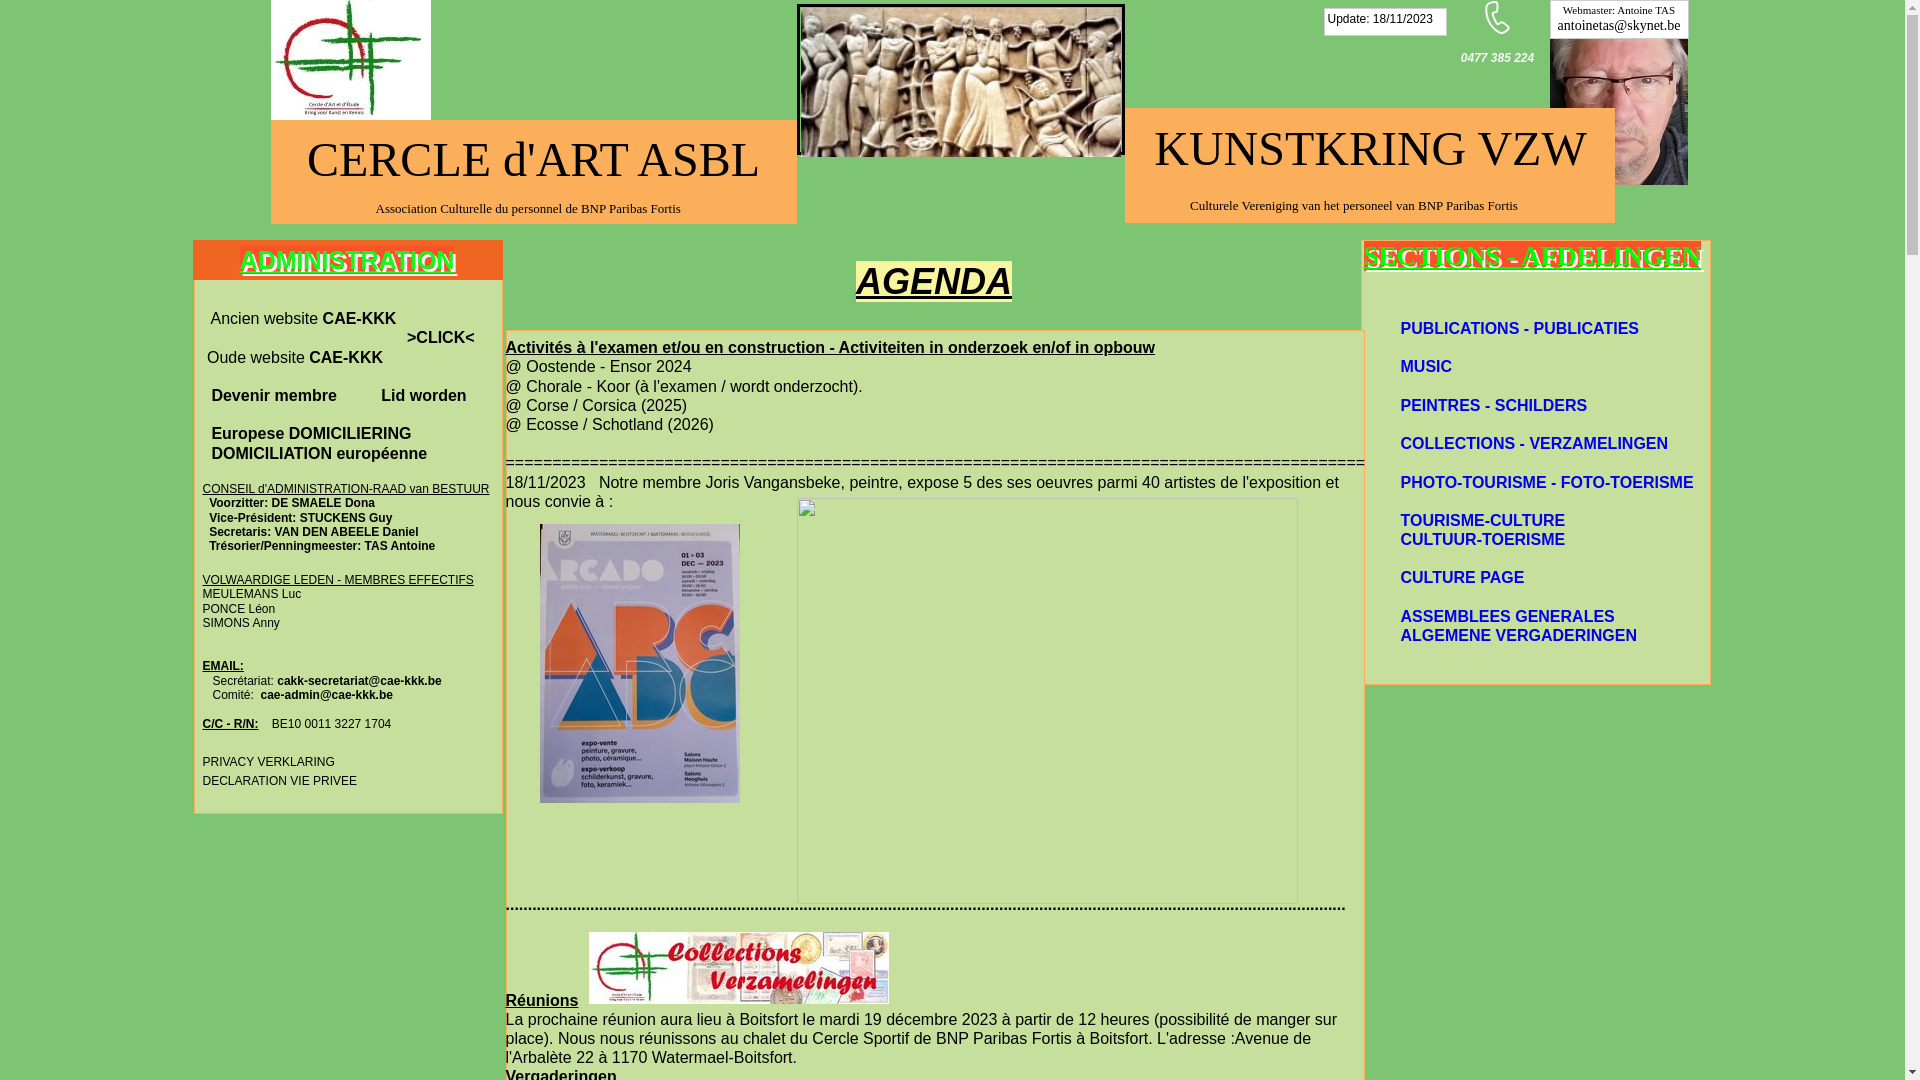  Describe the element at coordinates (422, 396) in the screenshot. I see ` Lid worden` at that location.